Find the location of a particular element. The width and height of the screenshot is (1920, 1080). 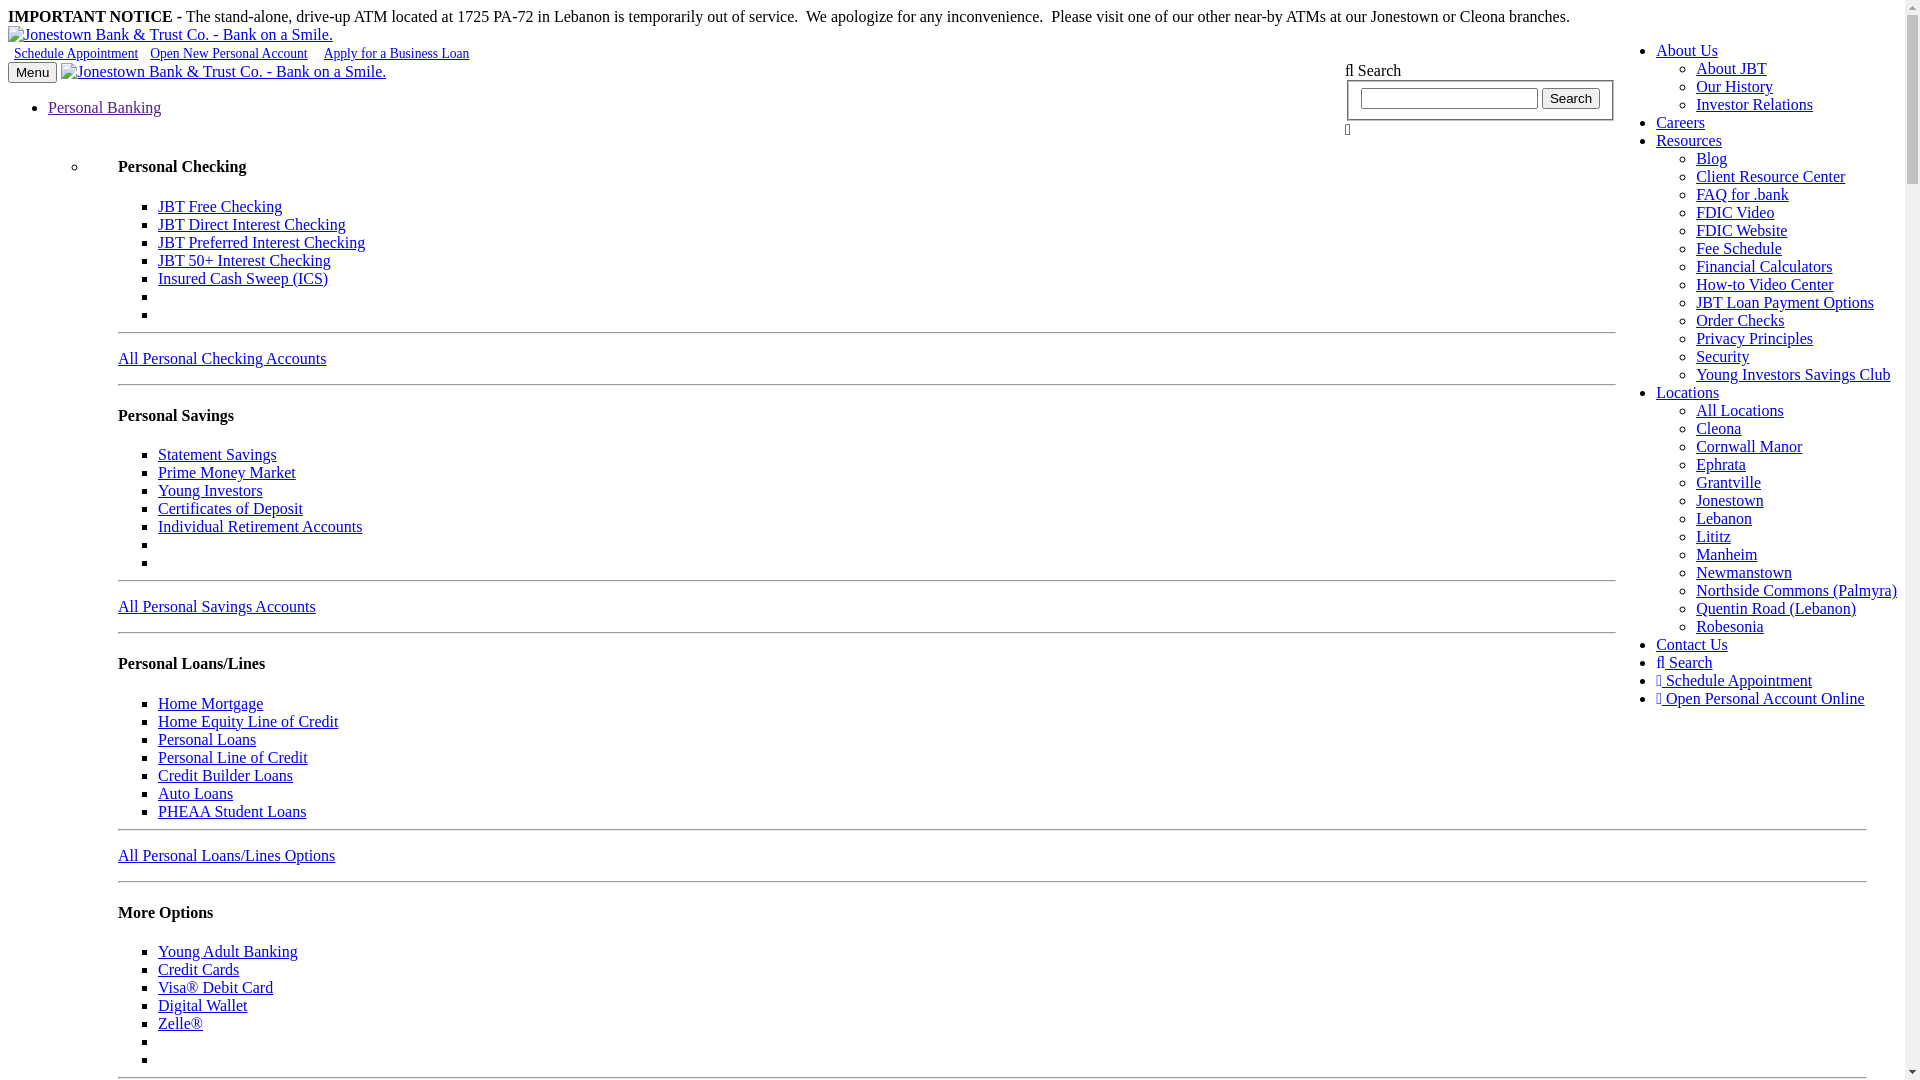

Order Checks is located at coordinates (1740, 320).